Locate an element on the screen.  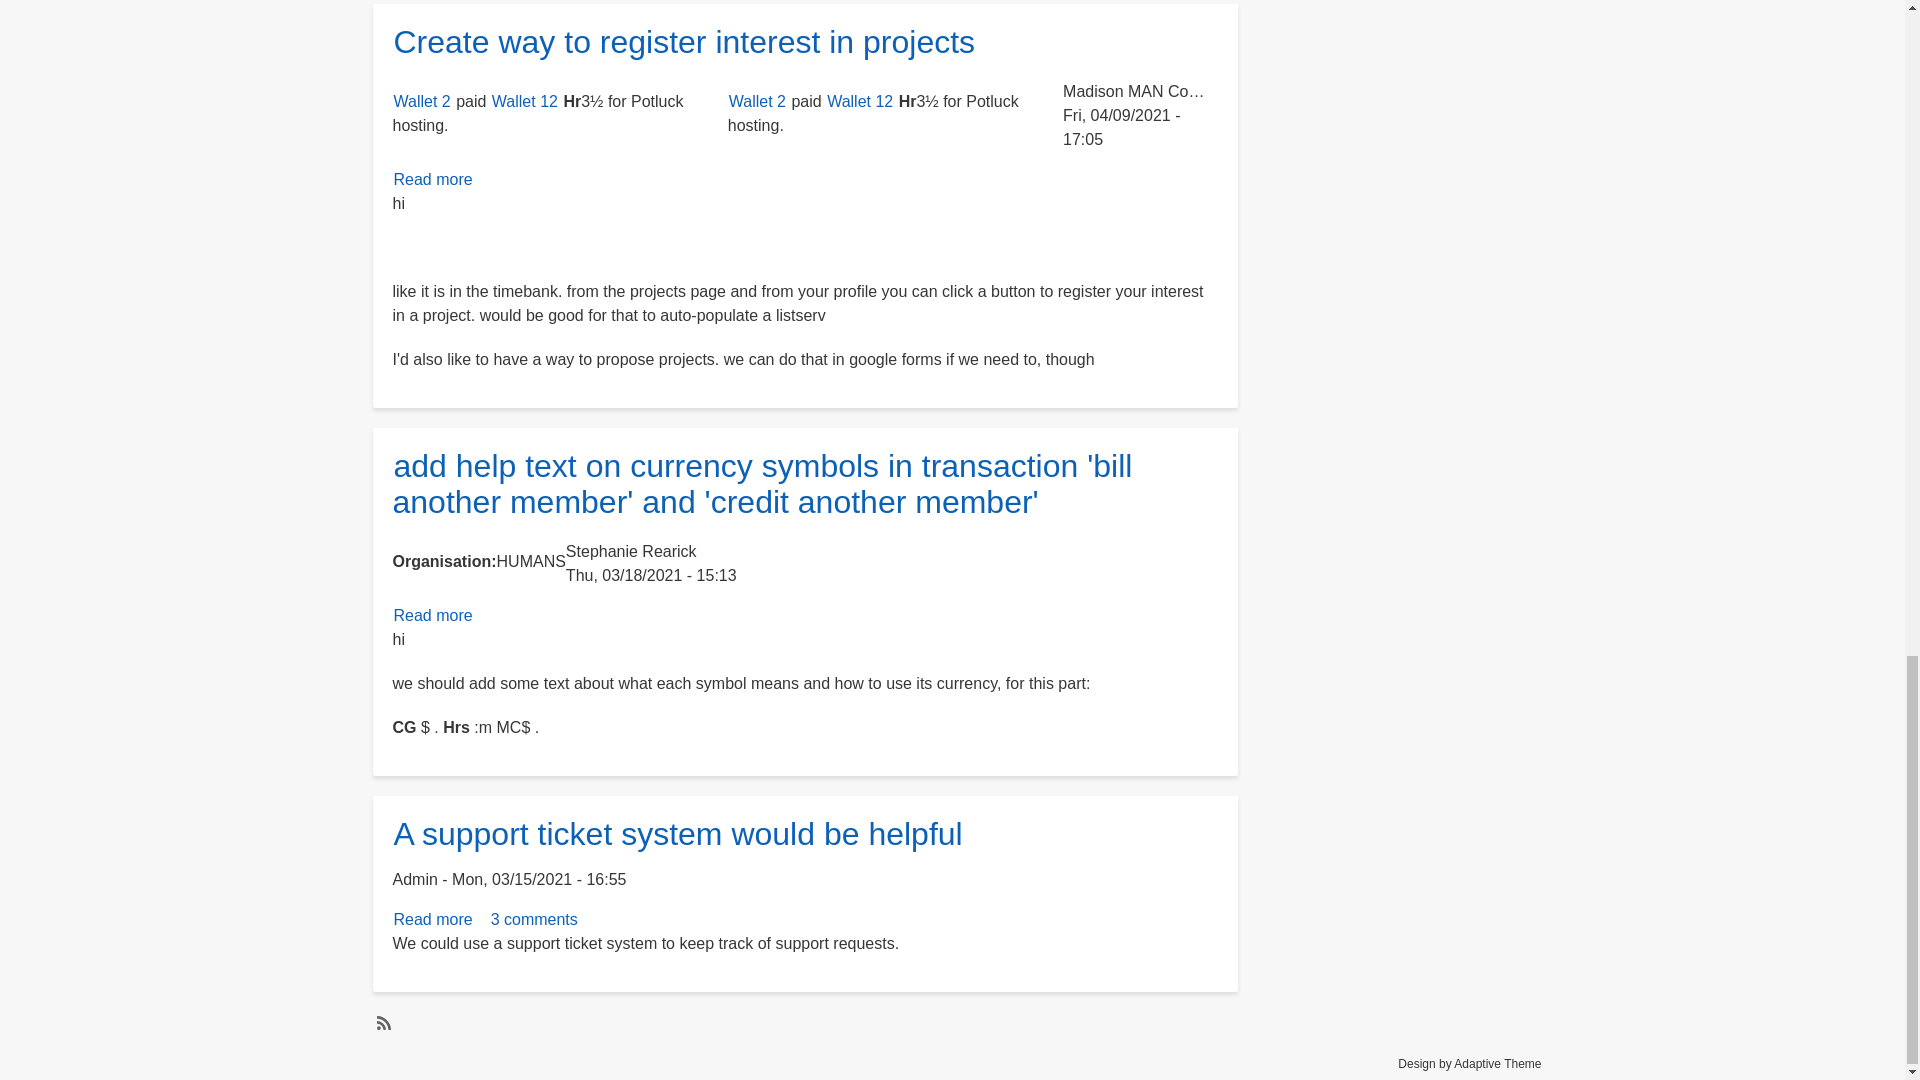
Wallet 12 is located at coordinates (860, 101).